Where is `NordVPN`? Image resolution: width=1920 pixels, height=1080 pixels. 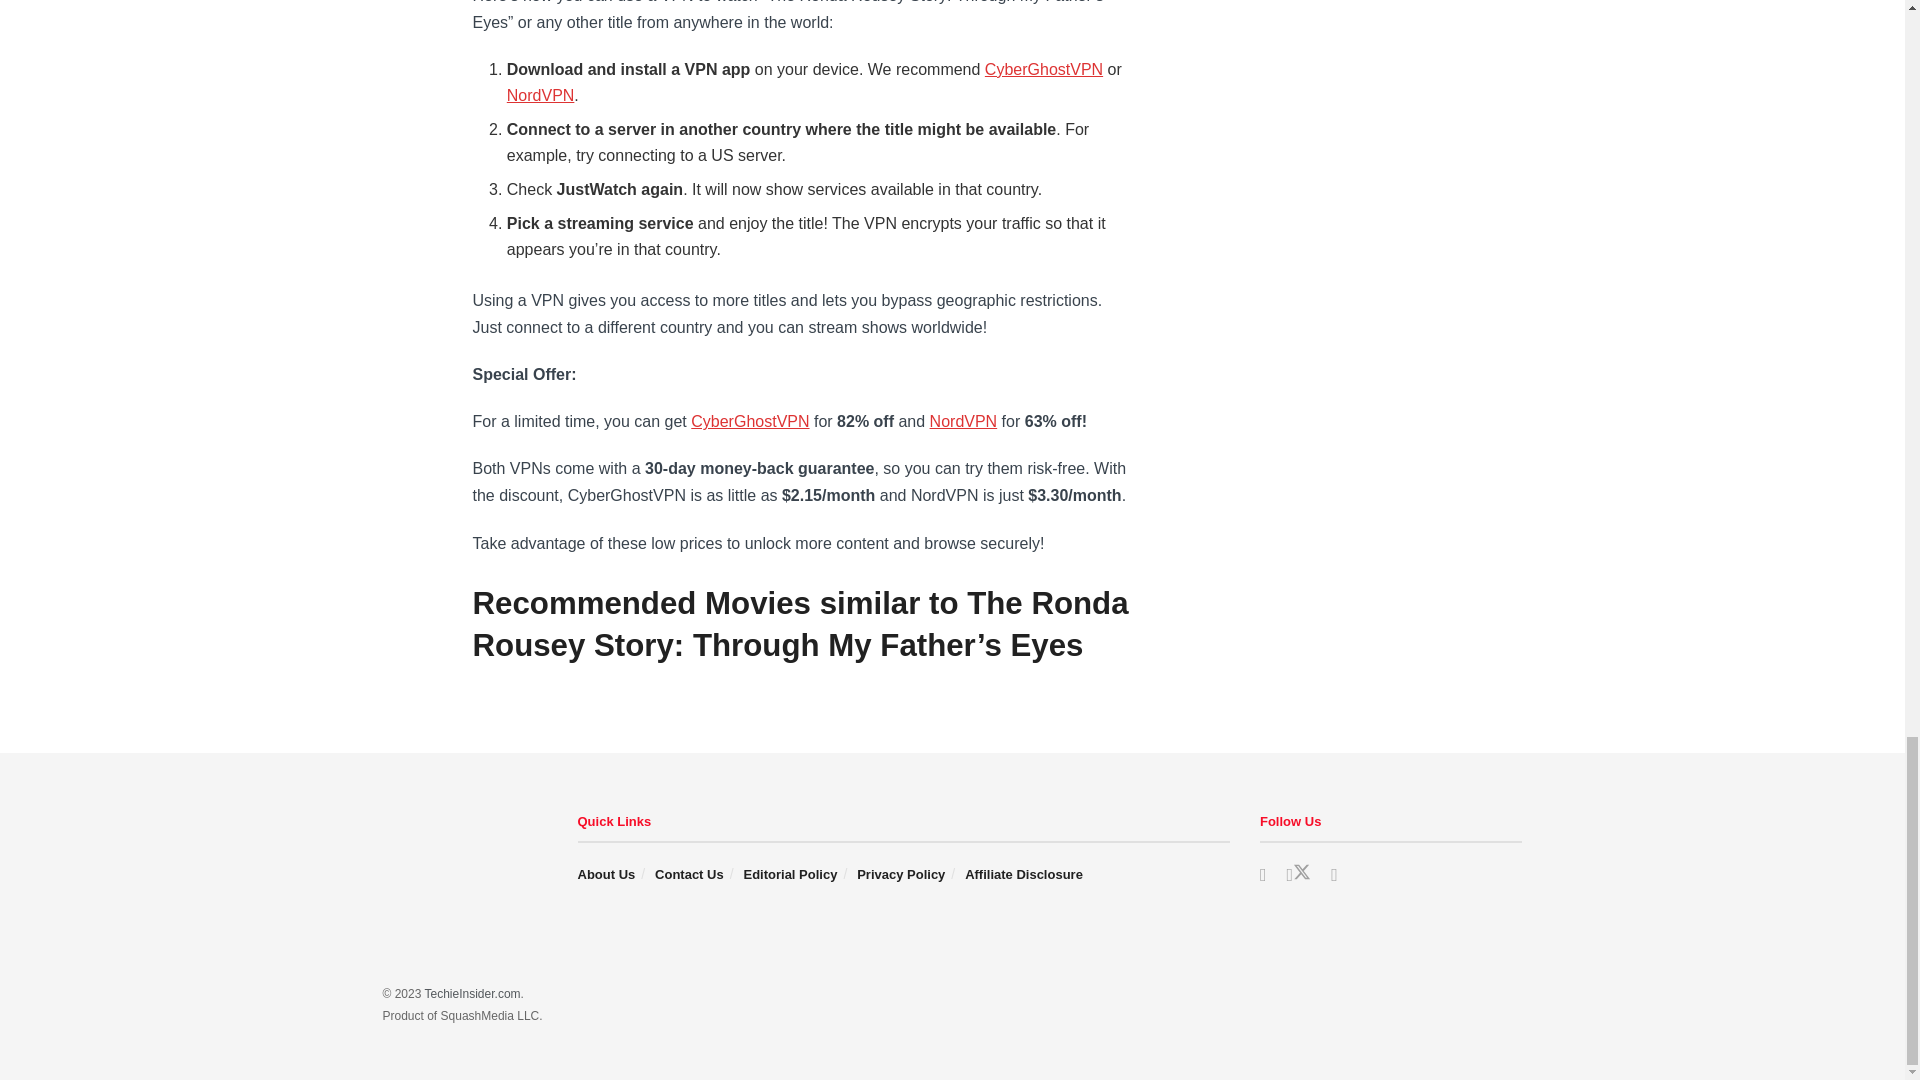
NordVPN is located at coordinates (540, 95).